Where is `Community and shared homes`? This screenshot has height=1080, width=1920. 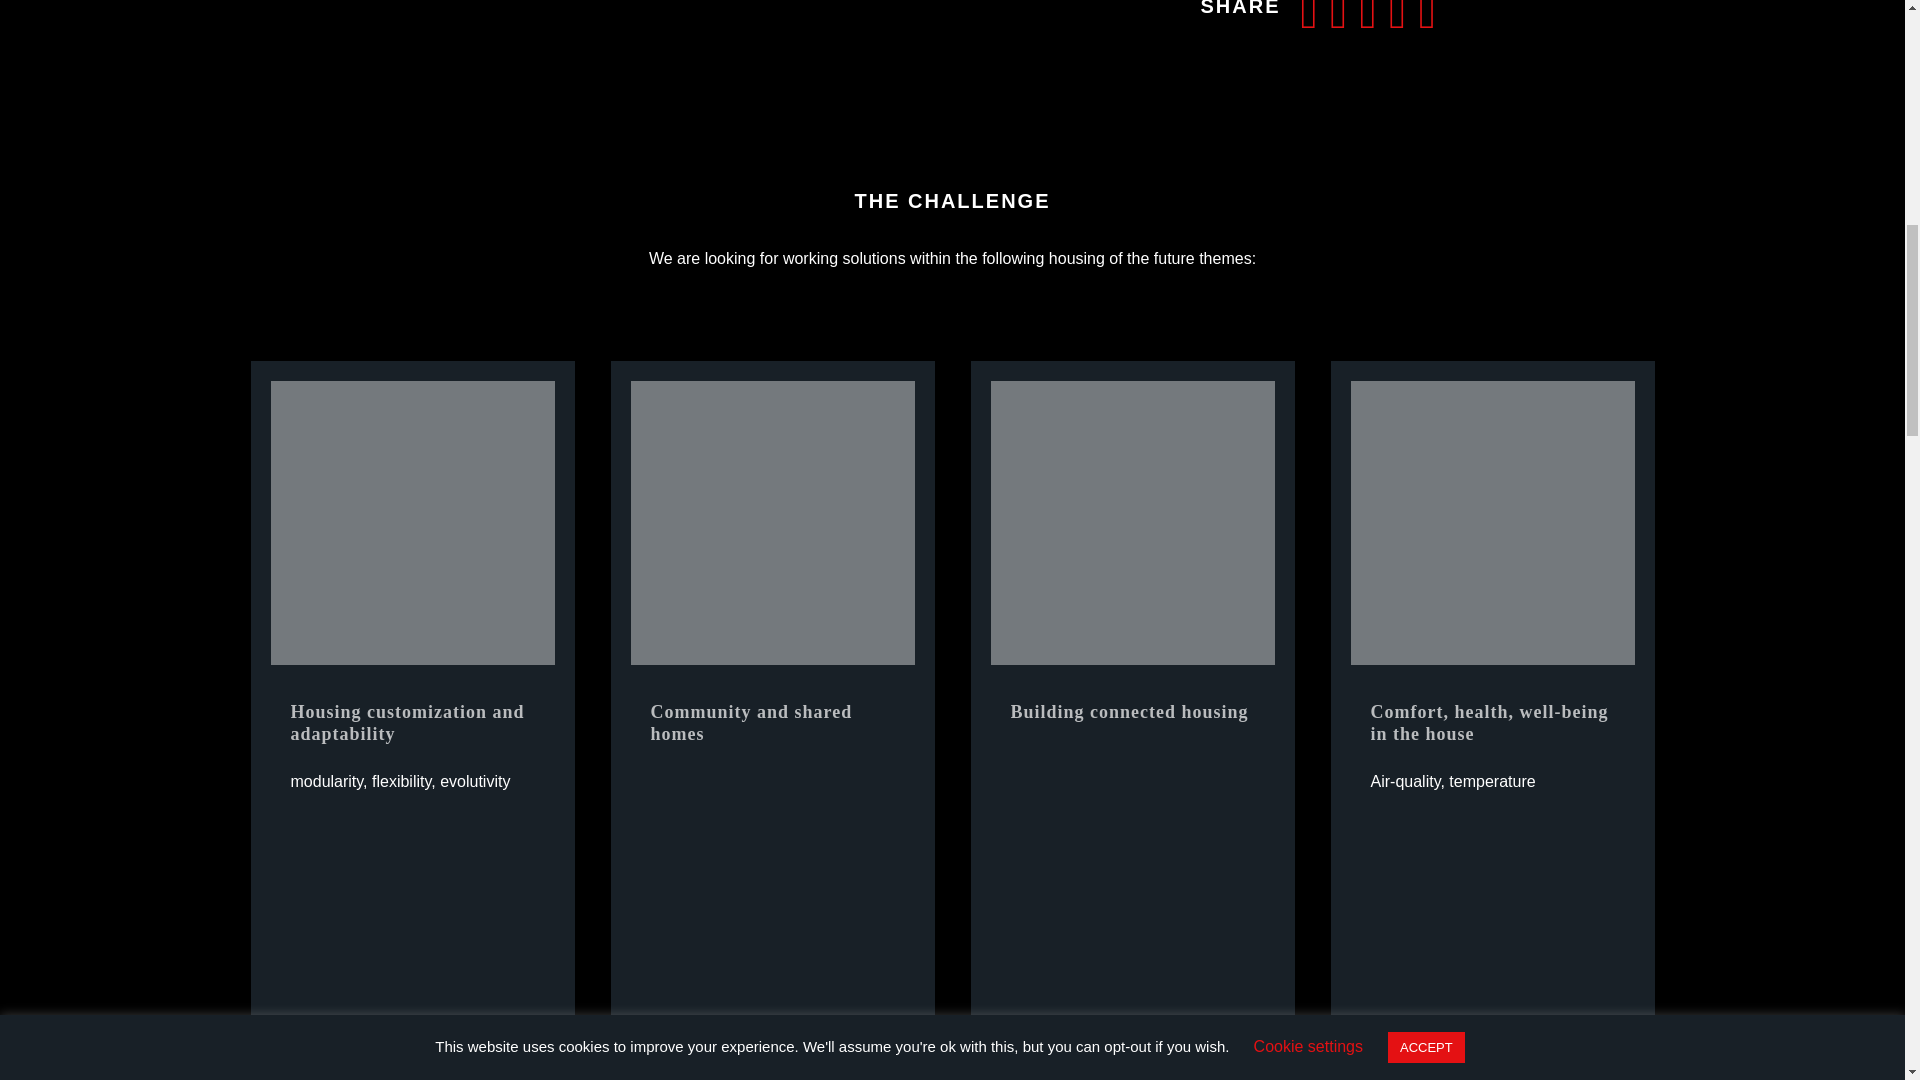 Community and shared homes is located at coordinates (771, 523).